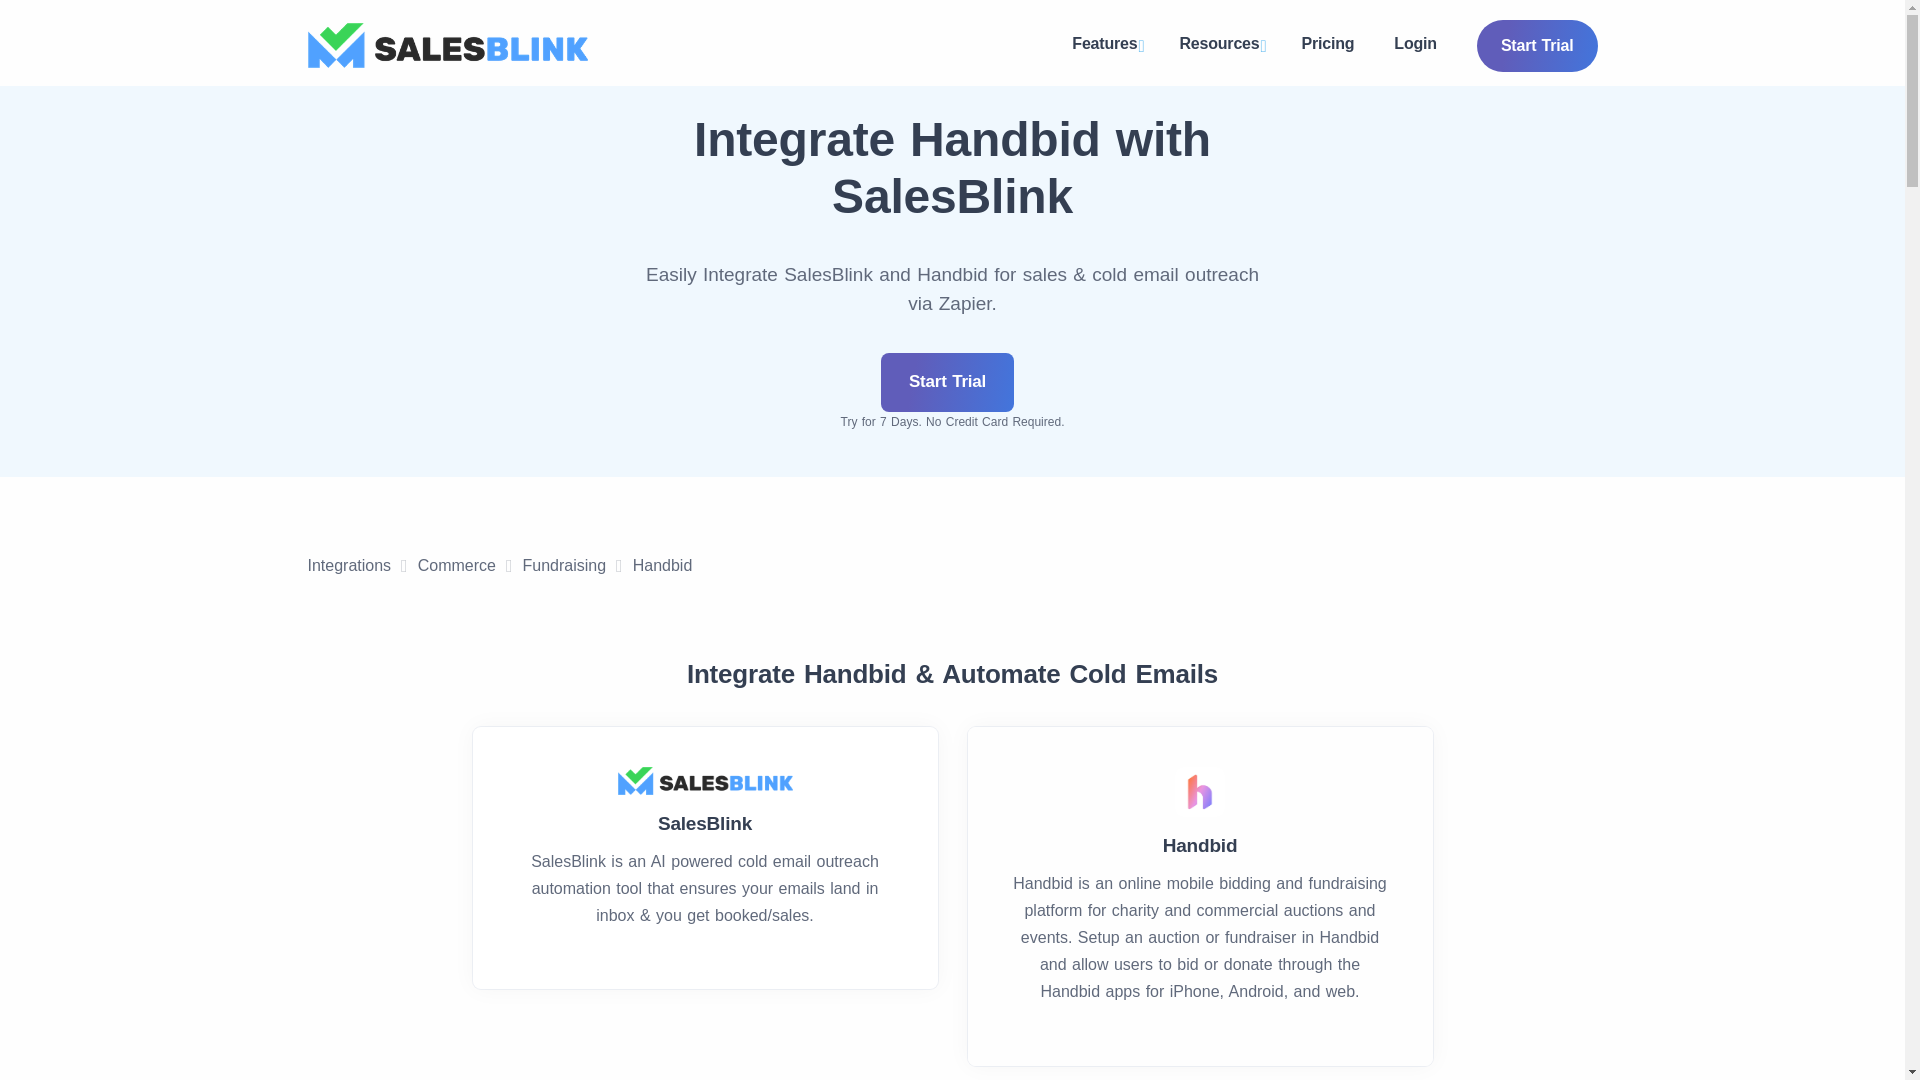 Image resolution: width=1920 pixels, height=1080 pixels. What do you see at coordinates (1220, 46) in the screenshot?
I see `Resources` at bounding box center [1220, 46].